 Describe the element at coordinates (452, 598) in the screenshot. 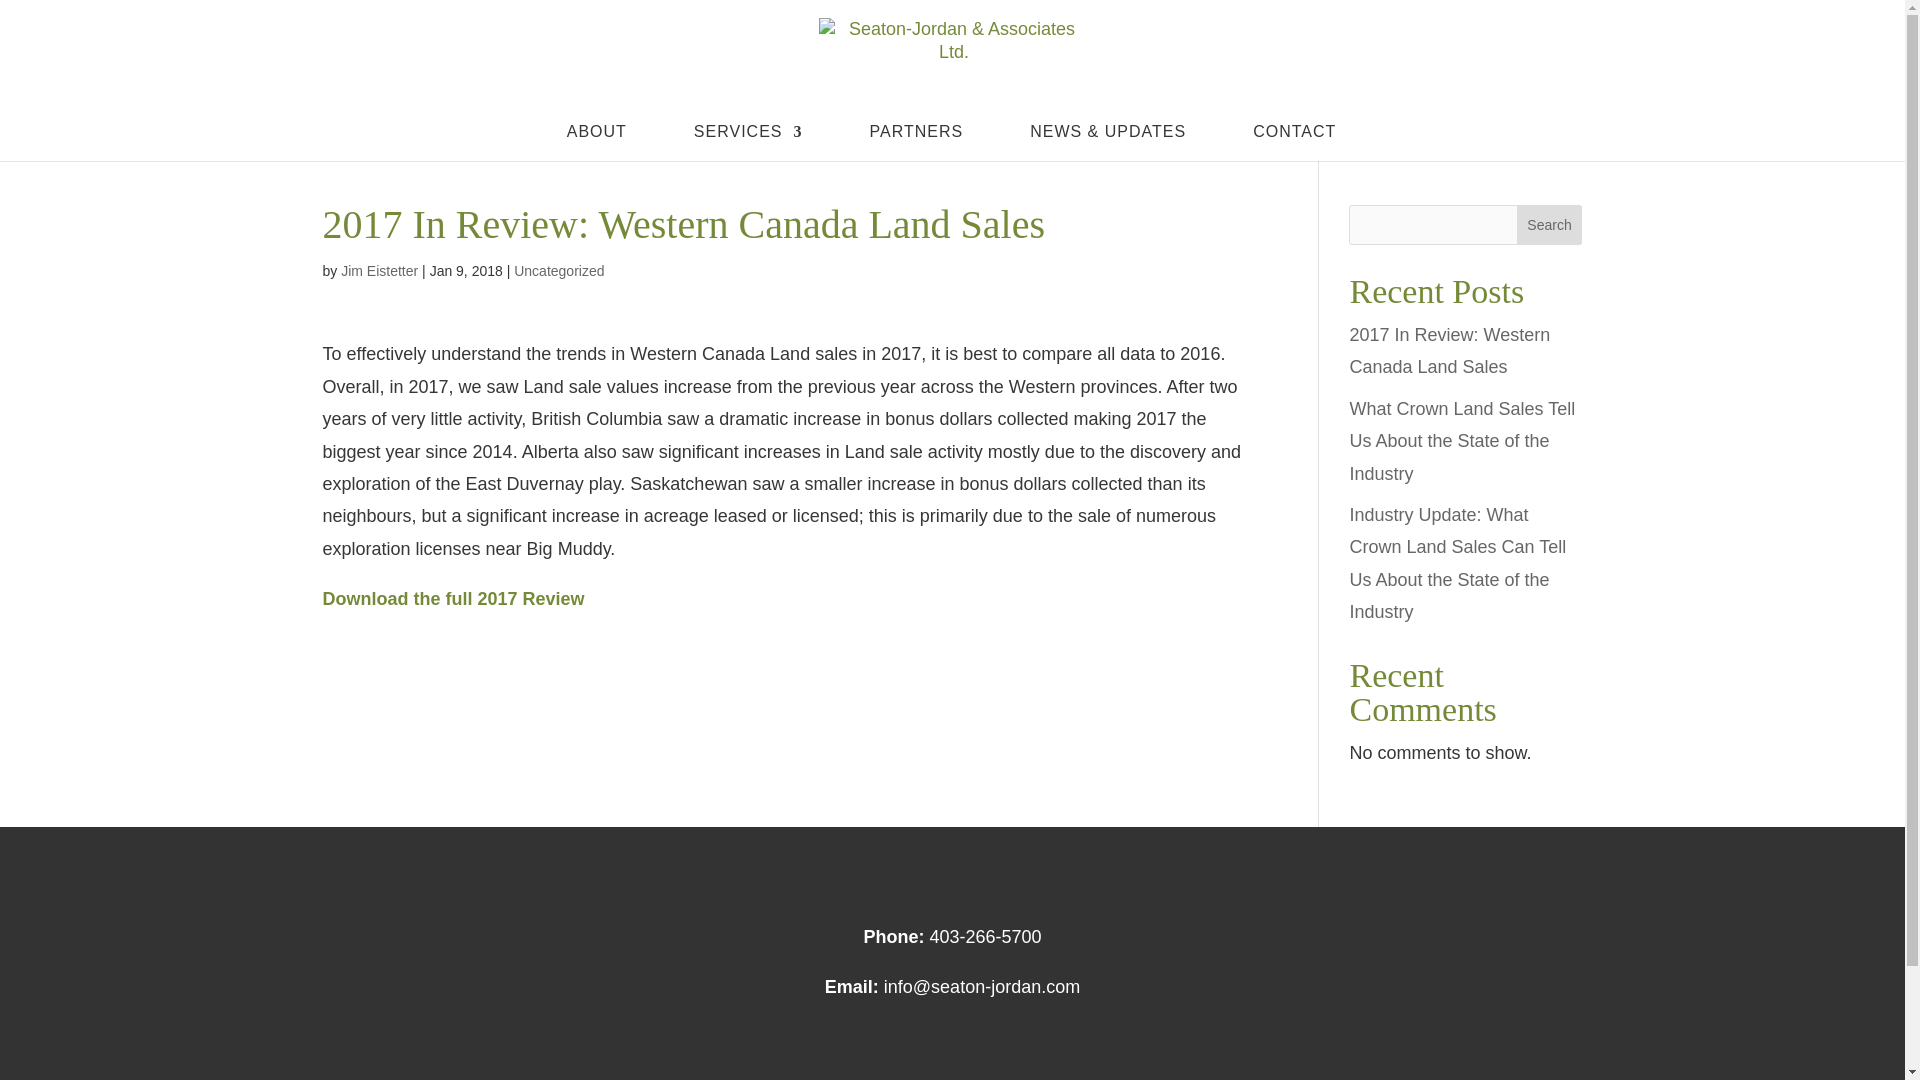

I see `Download the full 2017 Review` at that location.